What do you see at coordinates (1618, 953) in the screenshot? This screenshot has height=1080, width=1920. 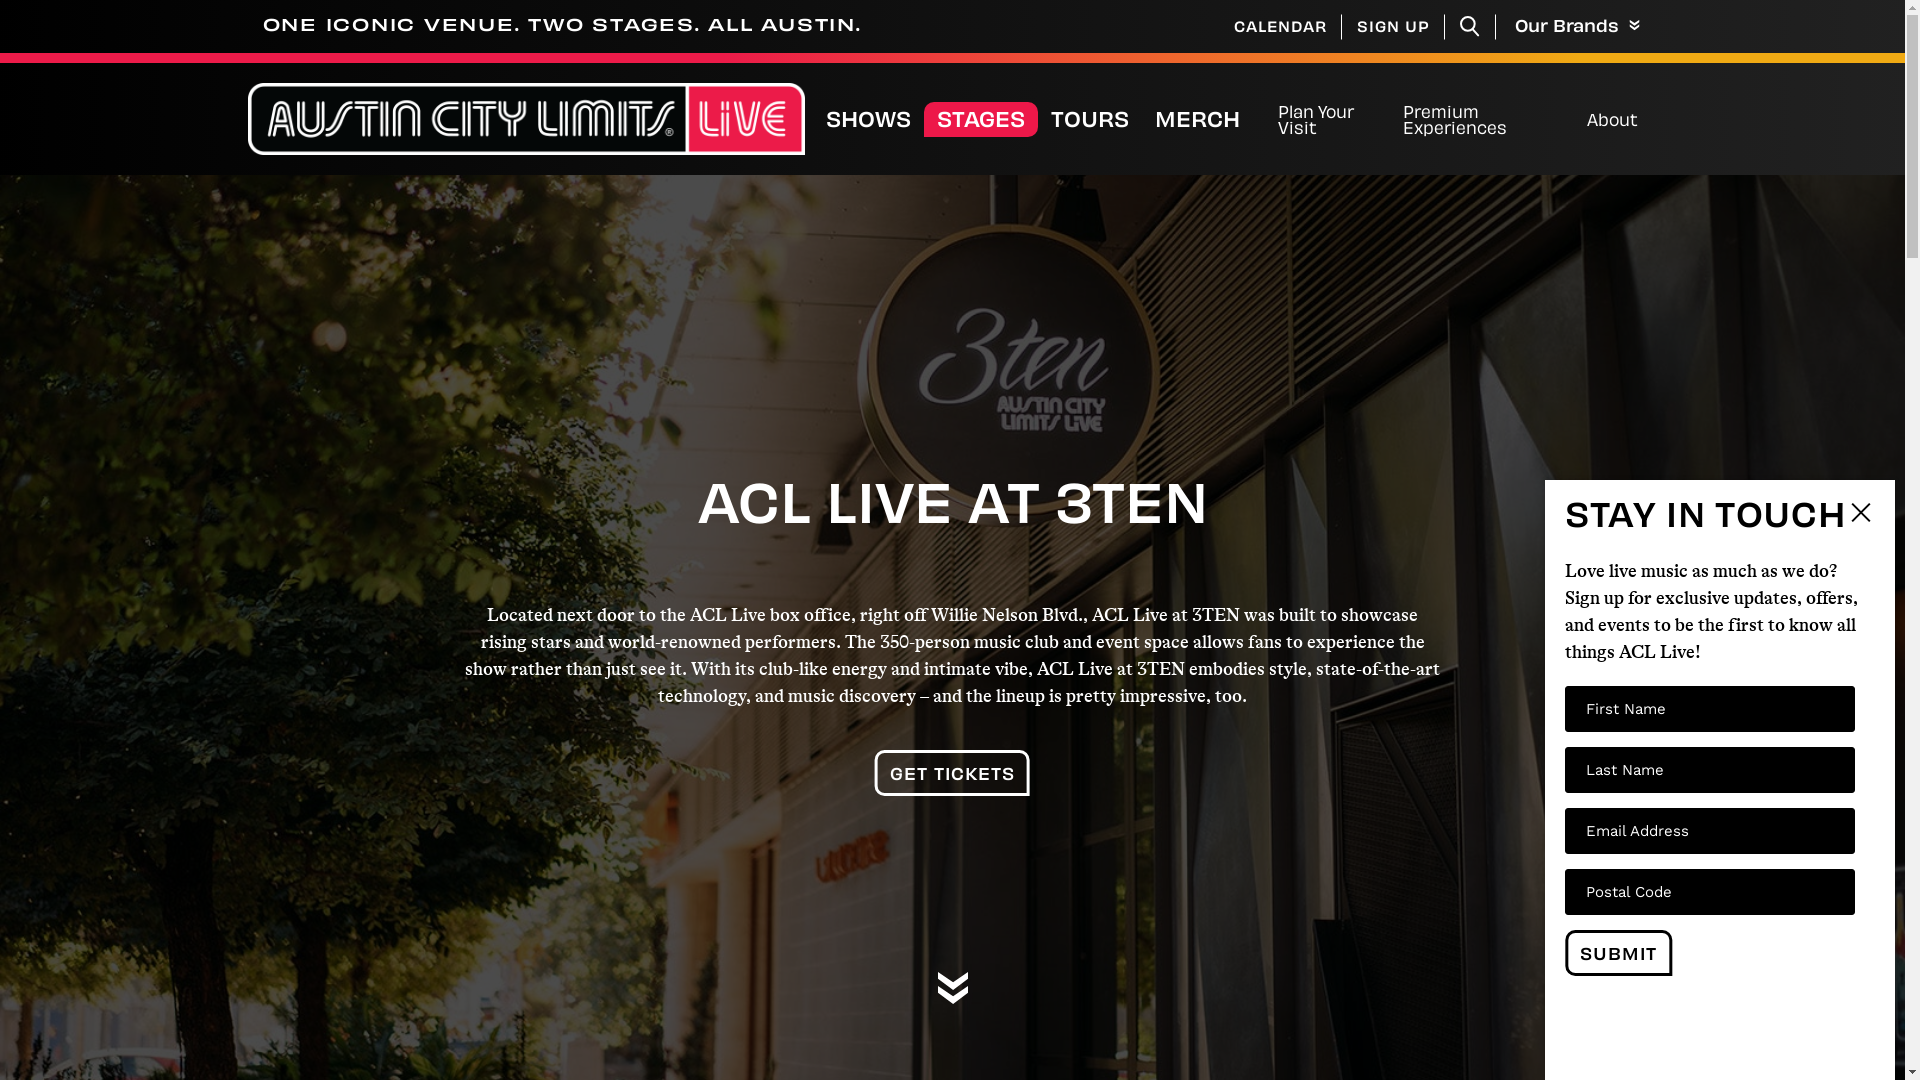 I see `SUBMIT` at bounding box center [1618, 953].